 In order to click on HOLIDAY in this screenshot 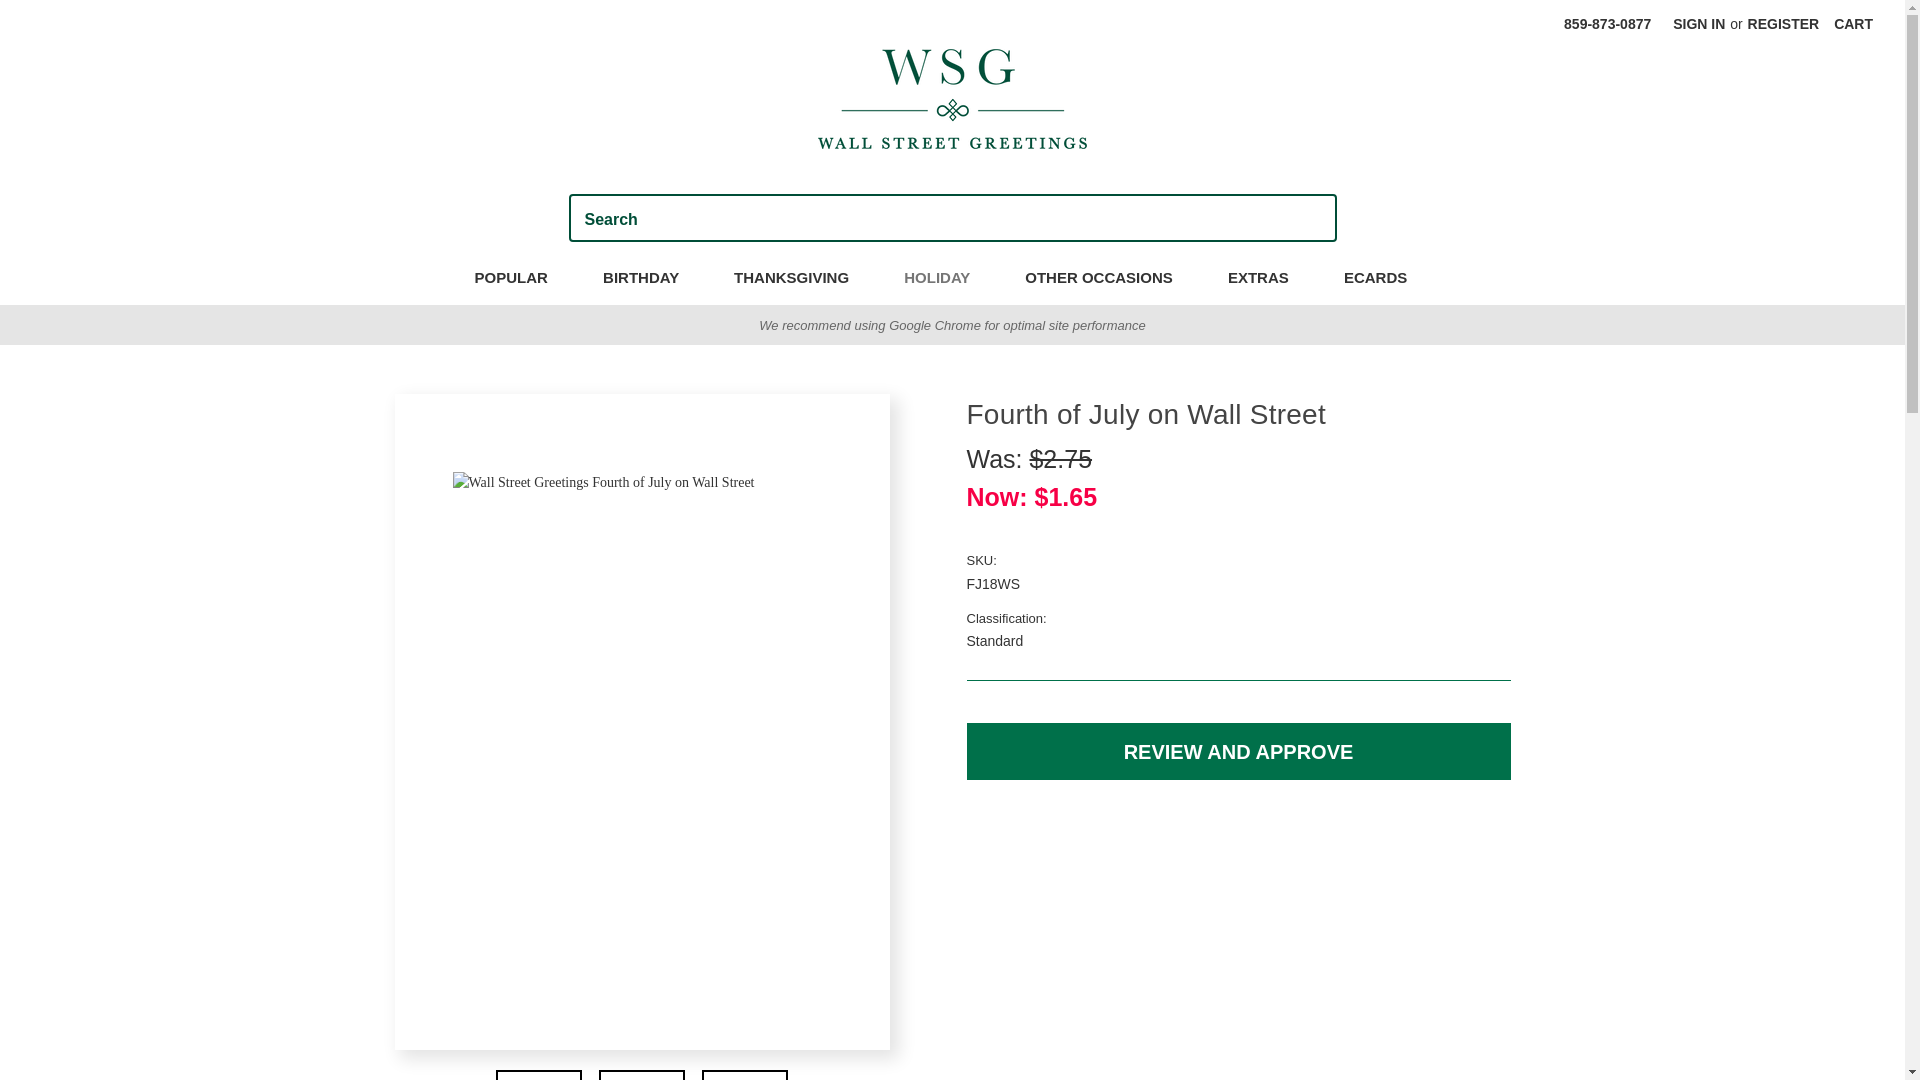, I will do `click(948, 280)`.